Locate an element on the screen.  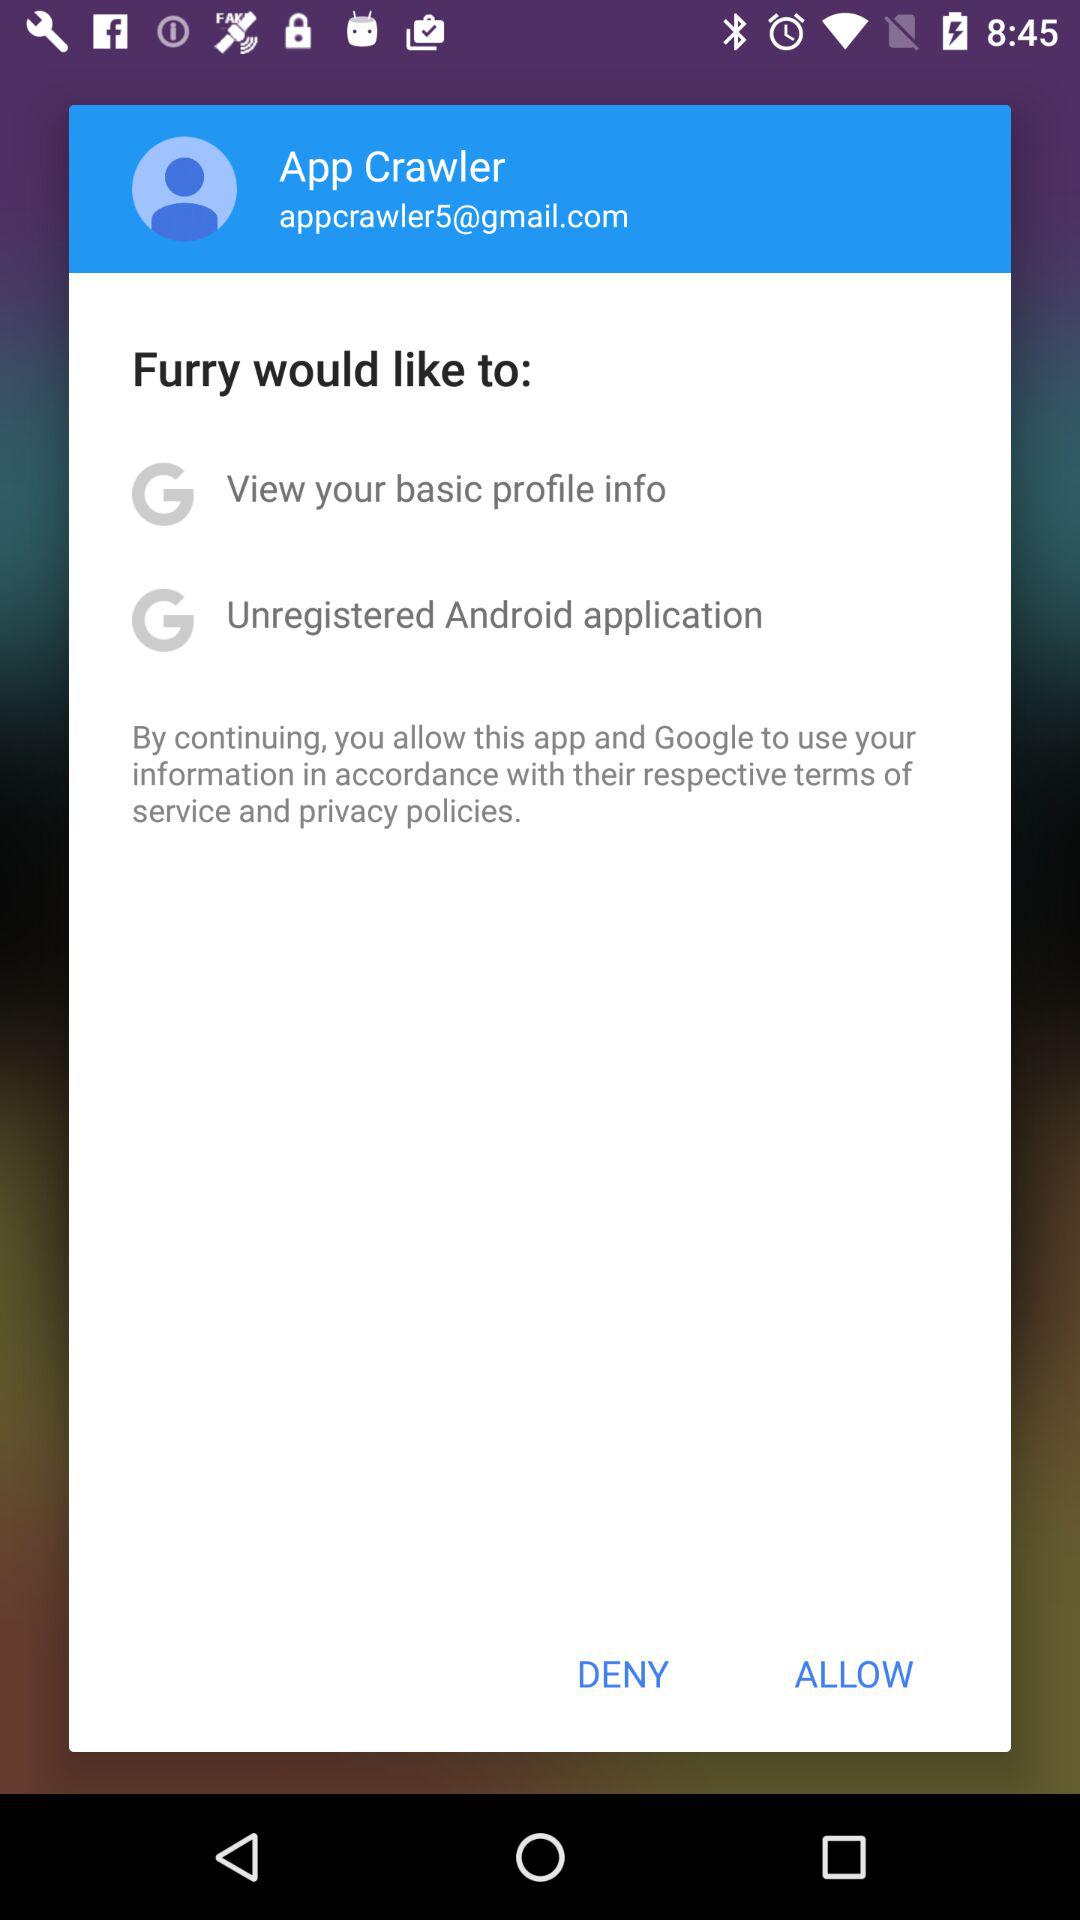
swipe to the appcrawler5@gmail.com item is located at coordinates (454, 214).